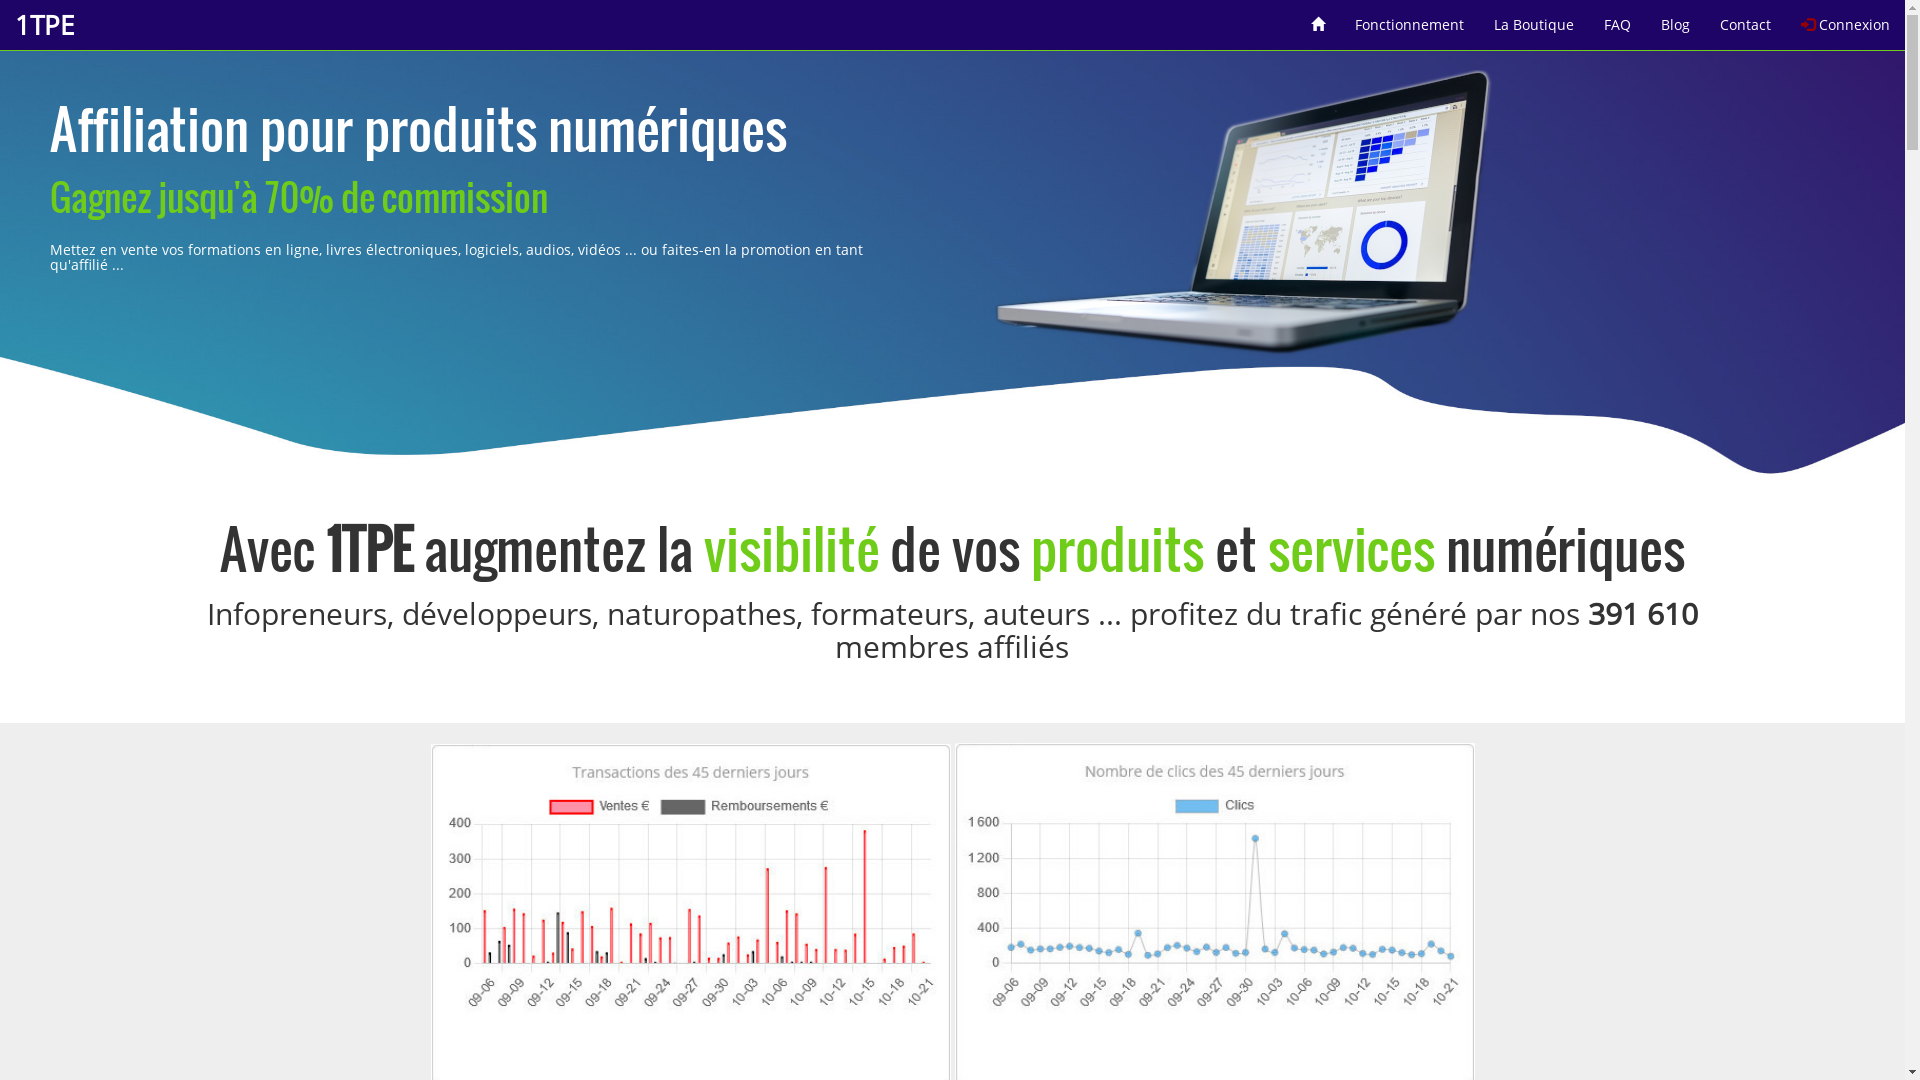  I want to click on Fonctionnement, so click(1410, 18).